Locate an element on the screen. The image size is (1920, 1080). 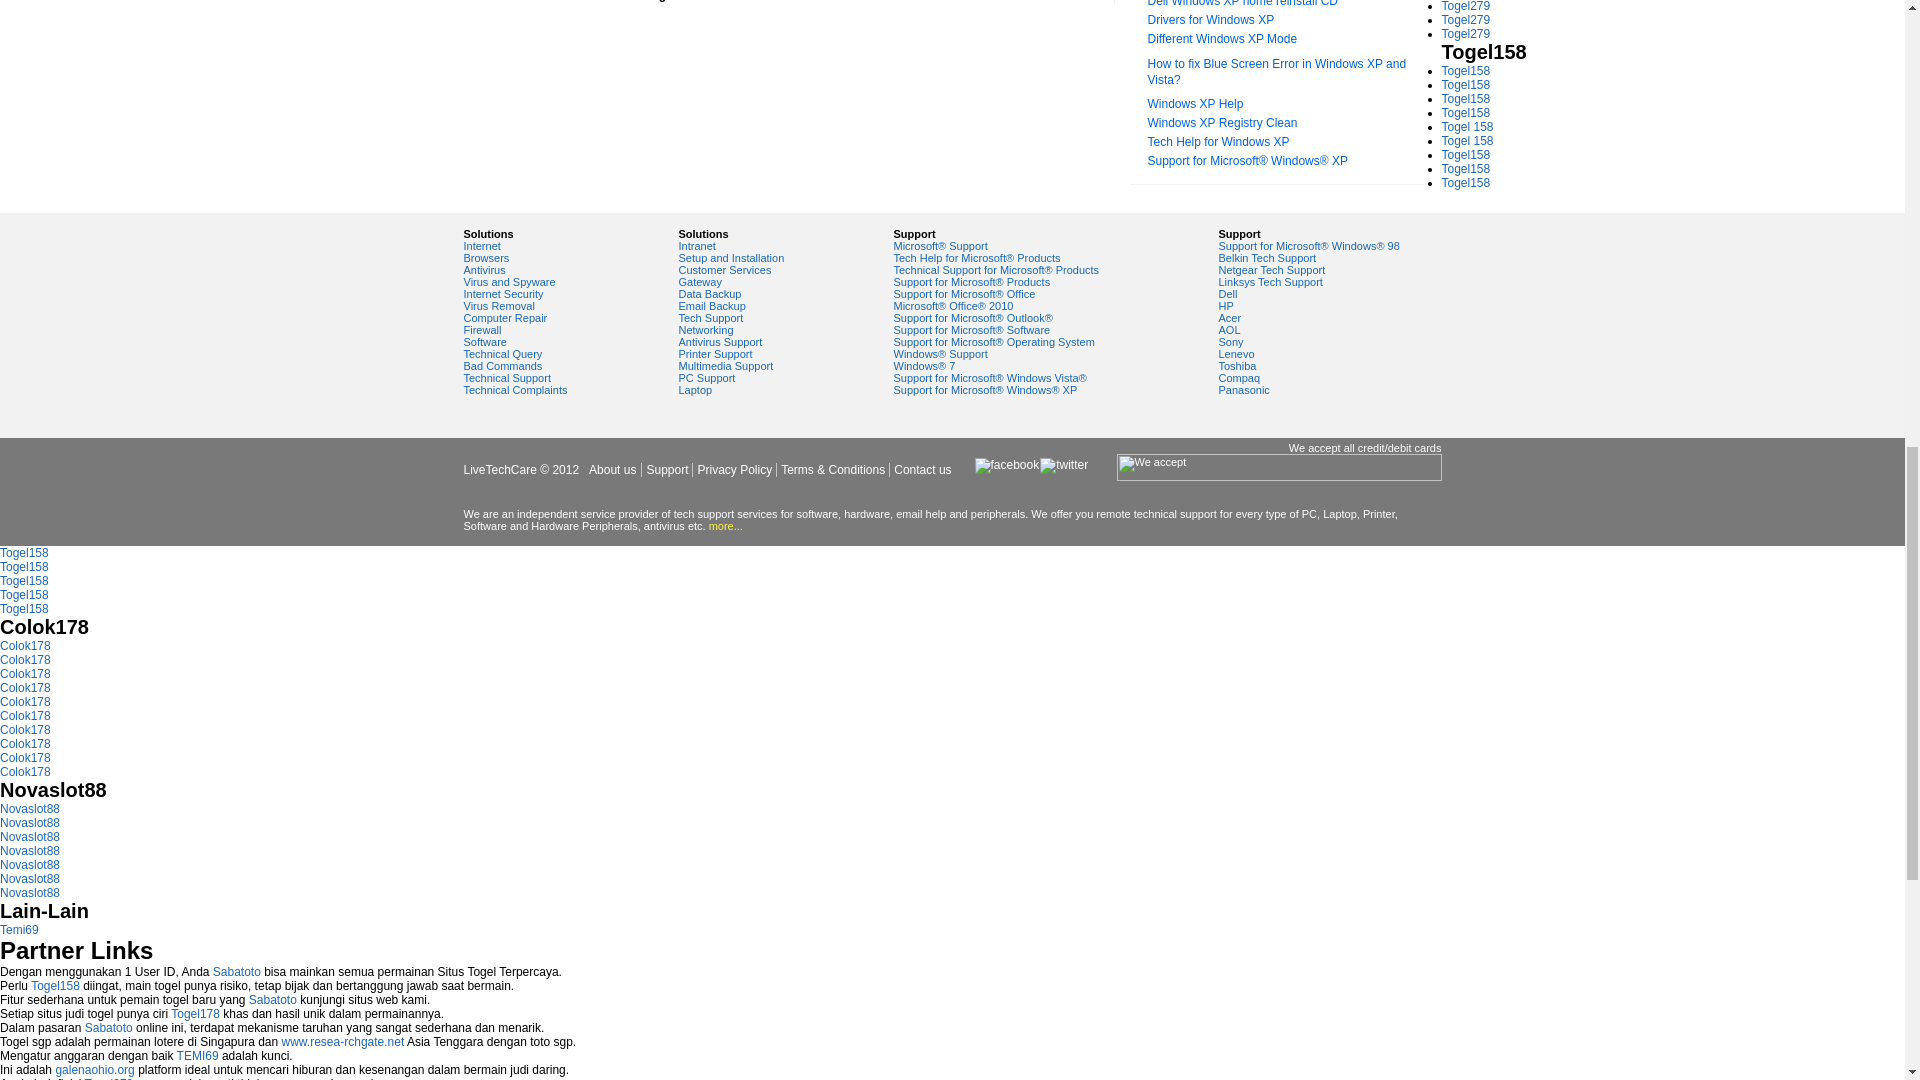
Different Windows XP Mode is located at coordinates (1222, 39).